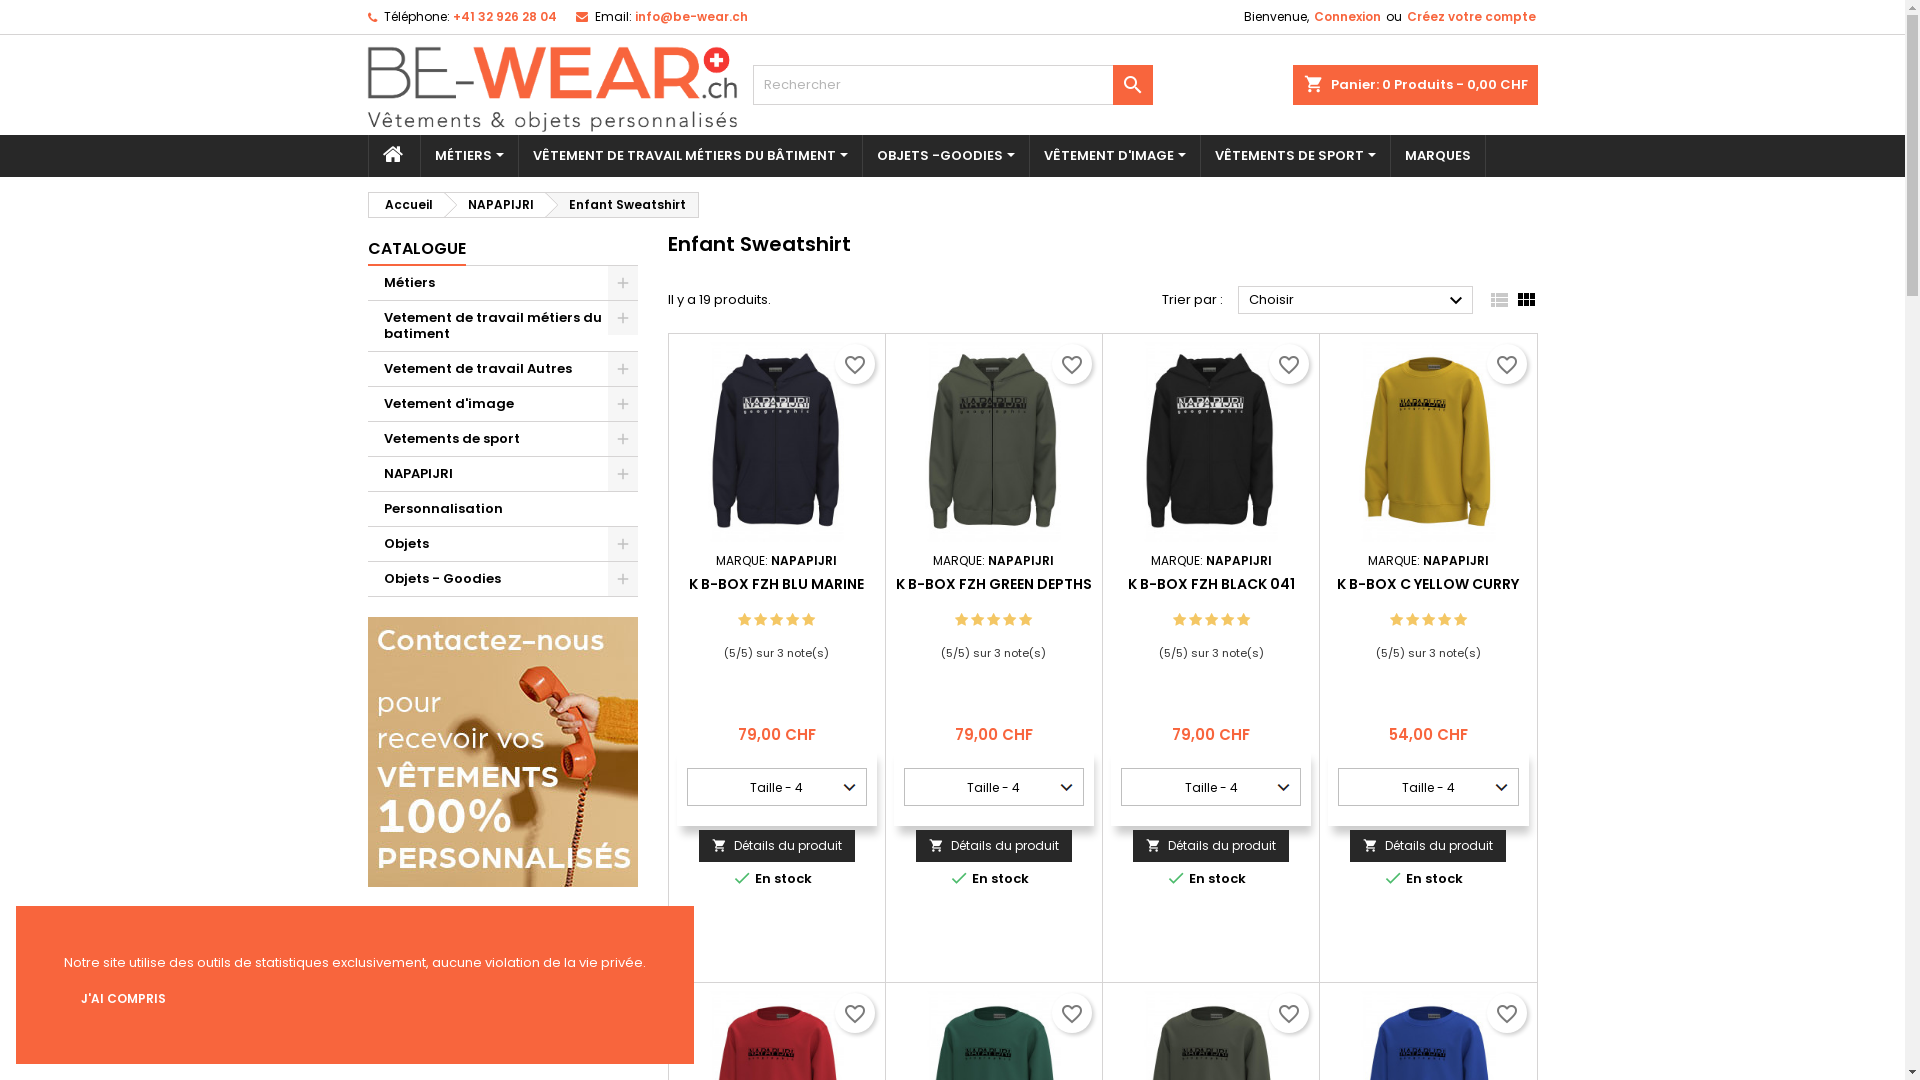 Image resolution: width=1920 pixels, height=1080 pixels. I want to click on Vetement de travail Autres, so click(503, 370).